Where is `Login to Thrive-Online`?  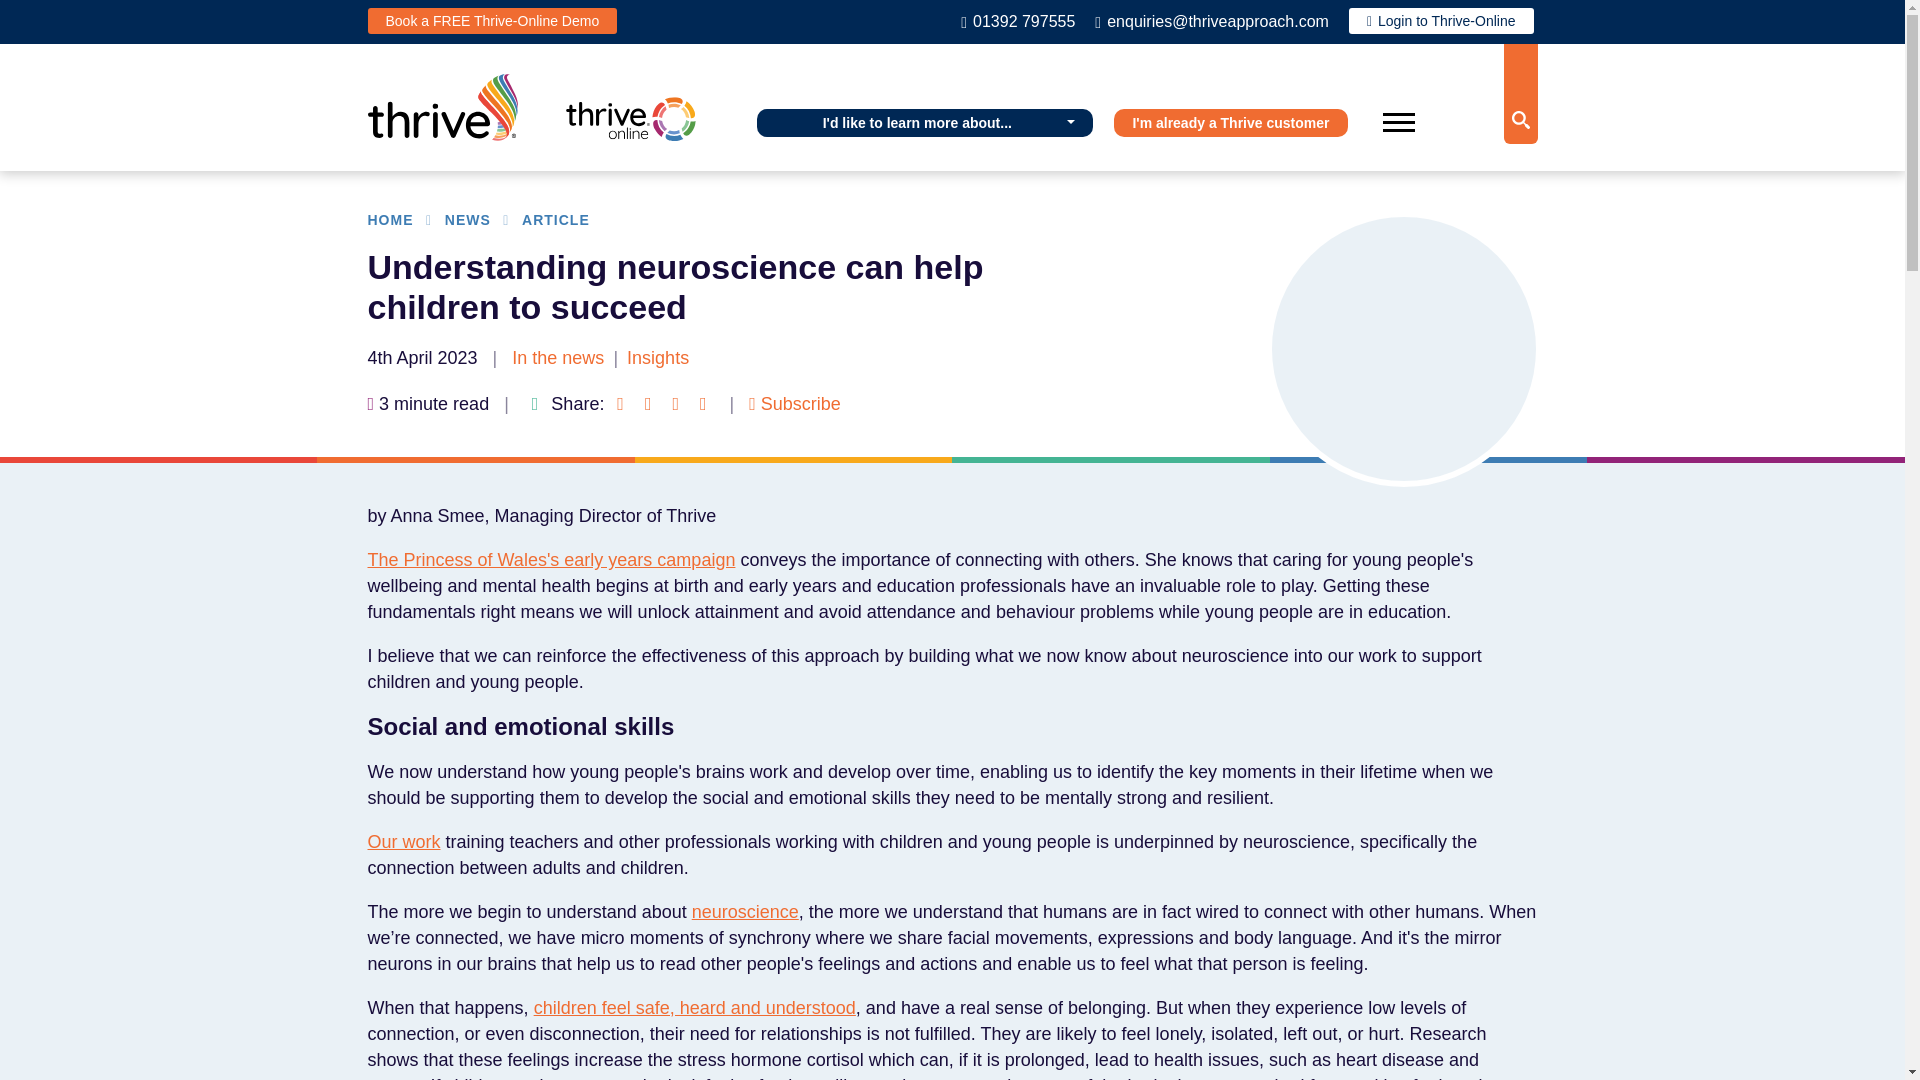 Login to Thrive-Online is located at coordinates (1442, 20).